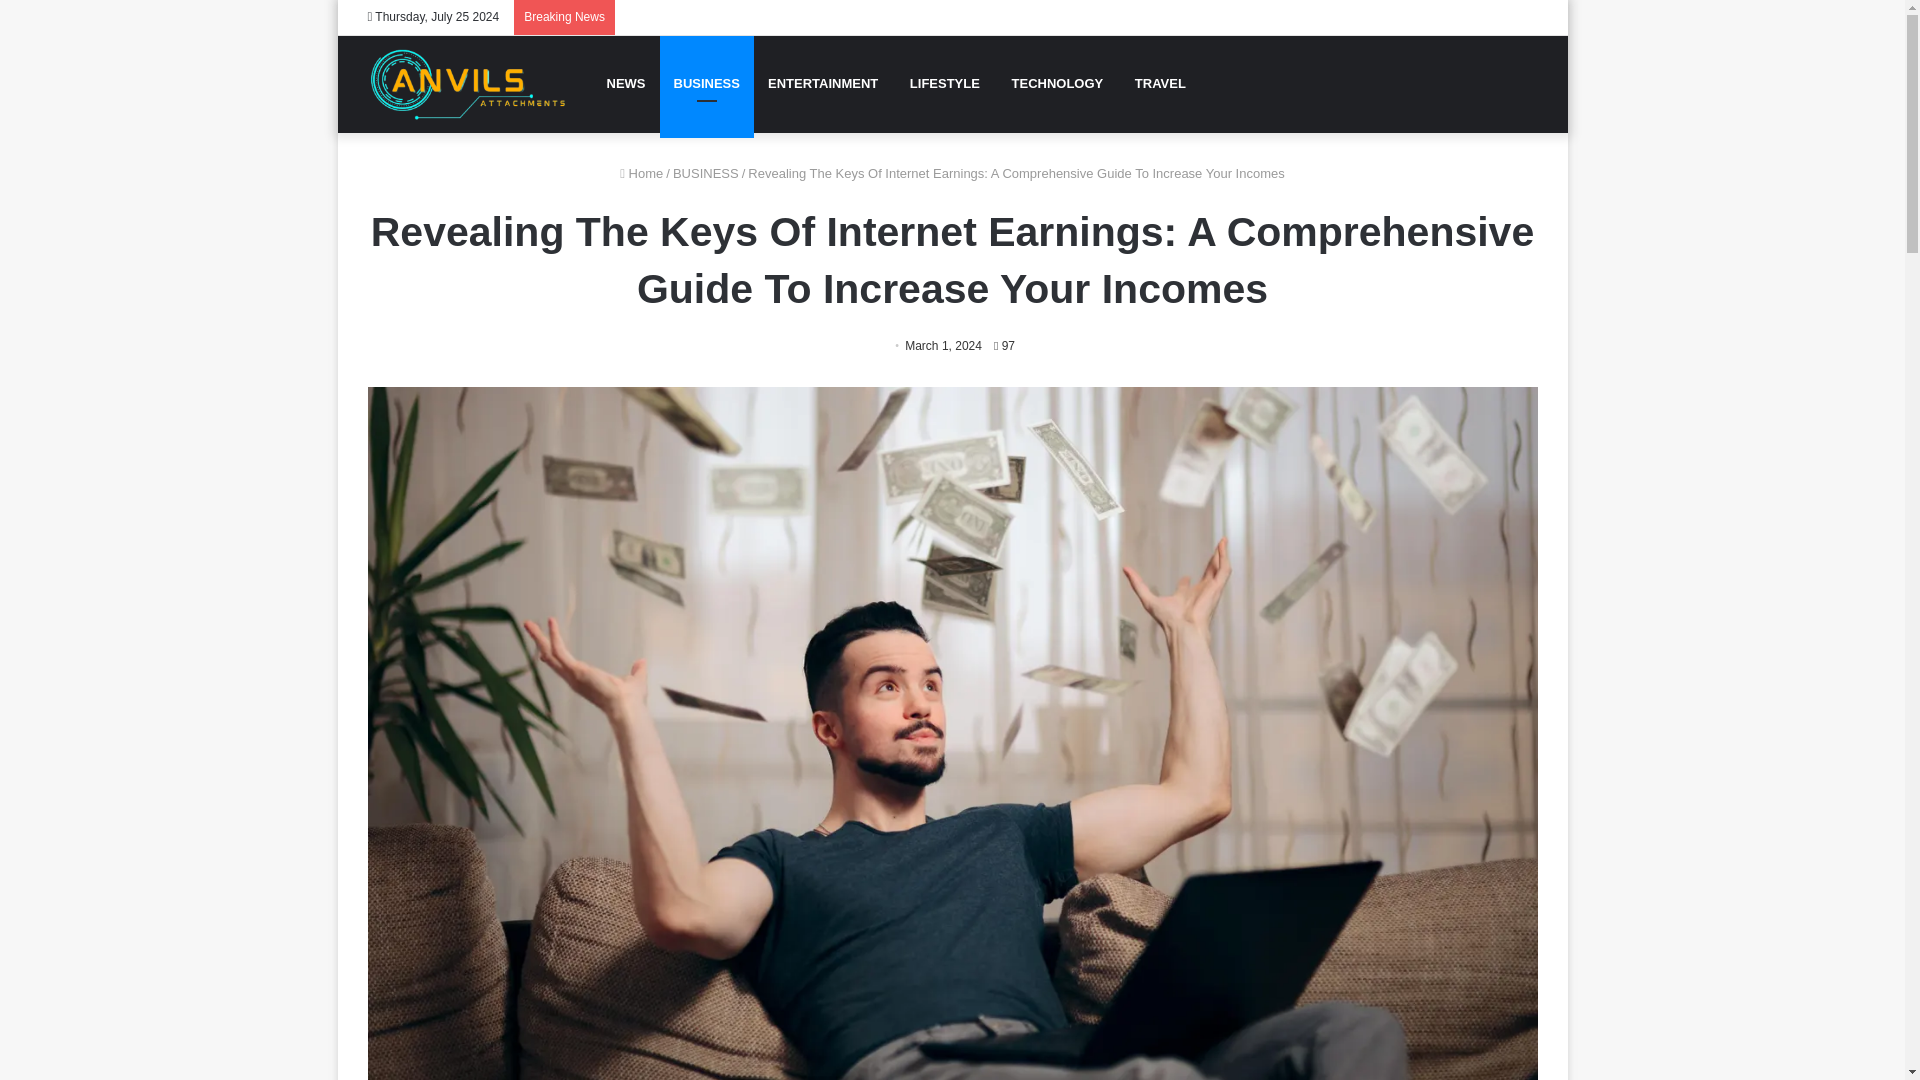  What do you see at coordinates (706, 174) in the screenshot?
I see `BUSINESS` at bounding box center [706, 174].